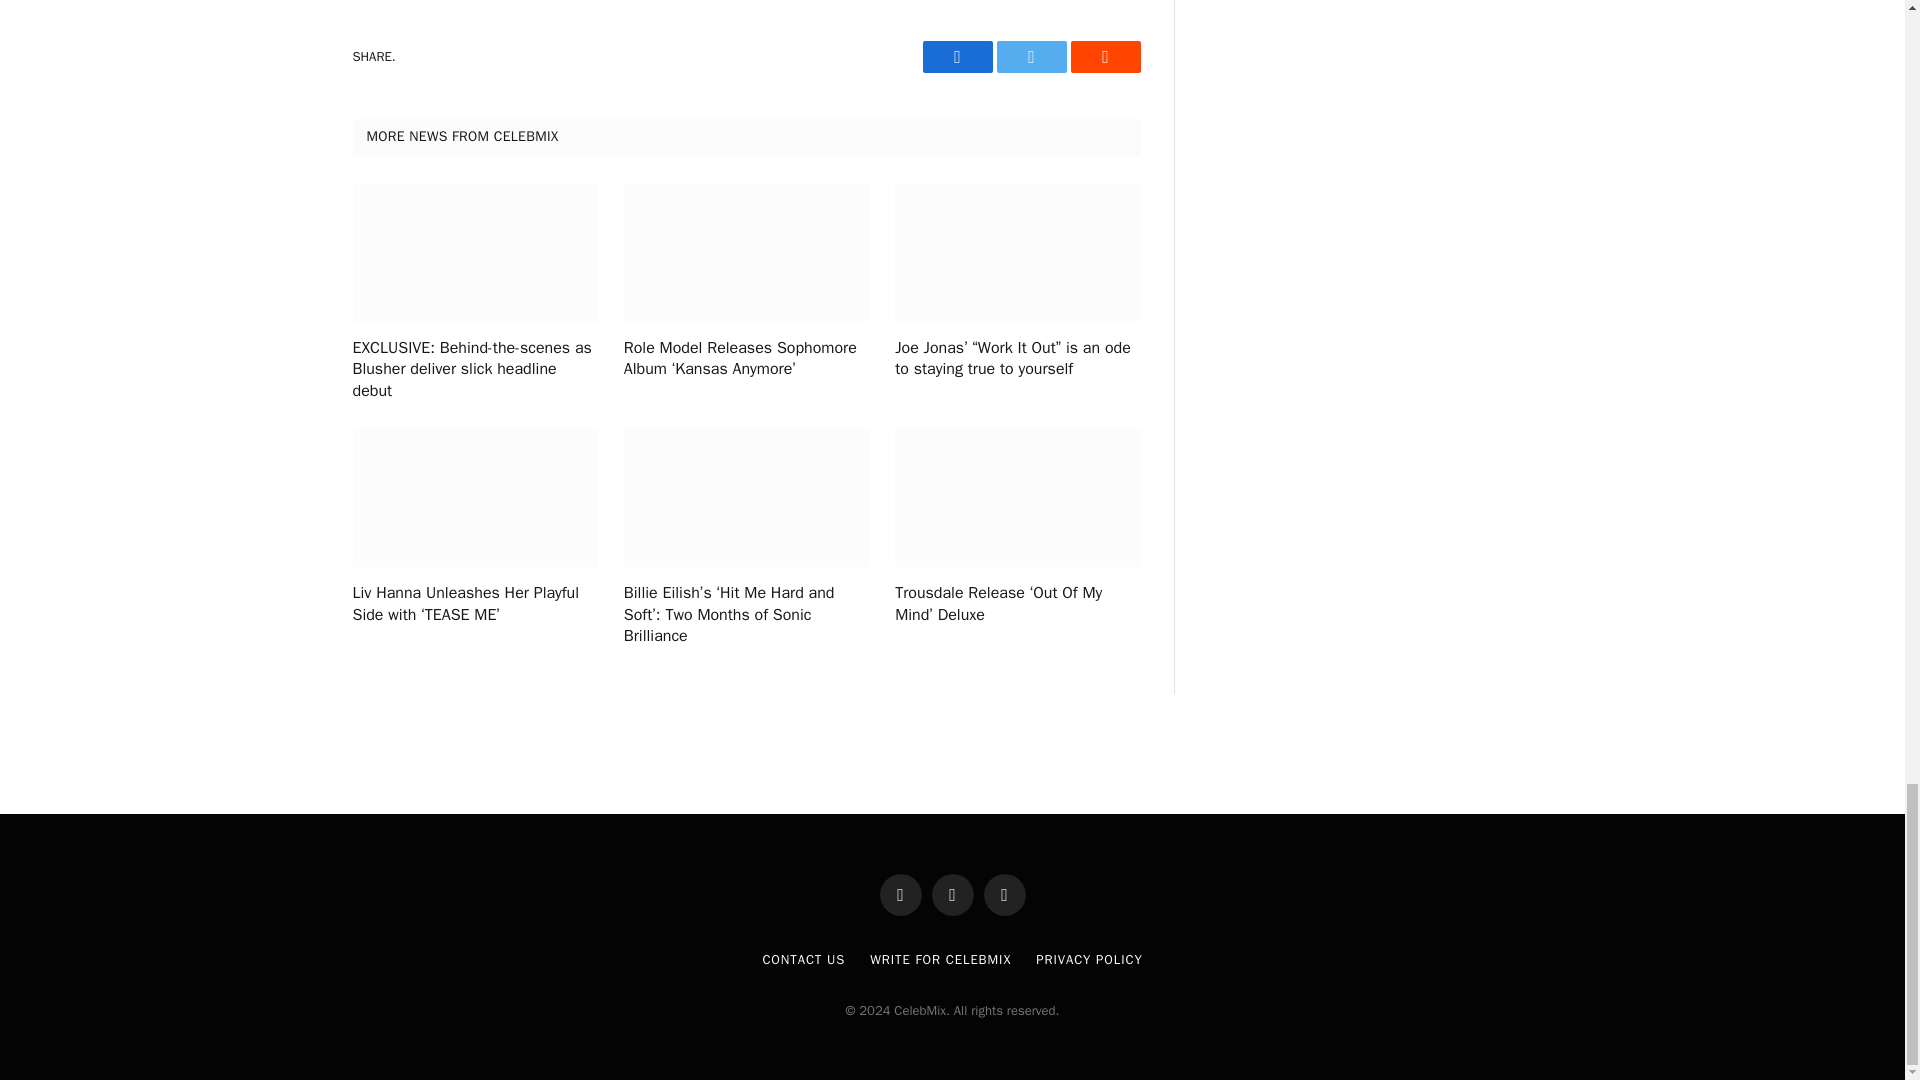 The width and height of the screenshot is (1920, 1080). Describe the element at coordinates (1104, 57) in the screenshot. I see `Reddit` at that location.